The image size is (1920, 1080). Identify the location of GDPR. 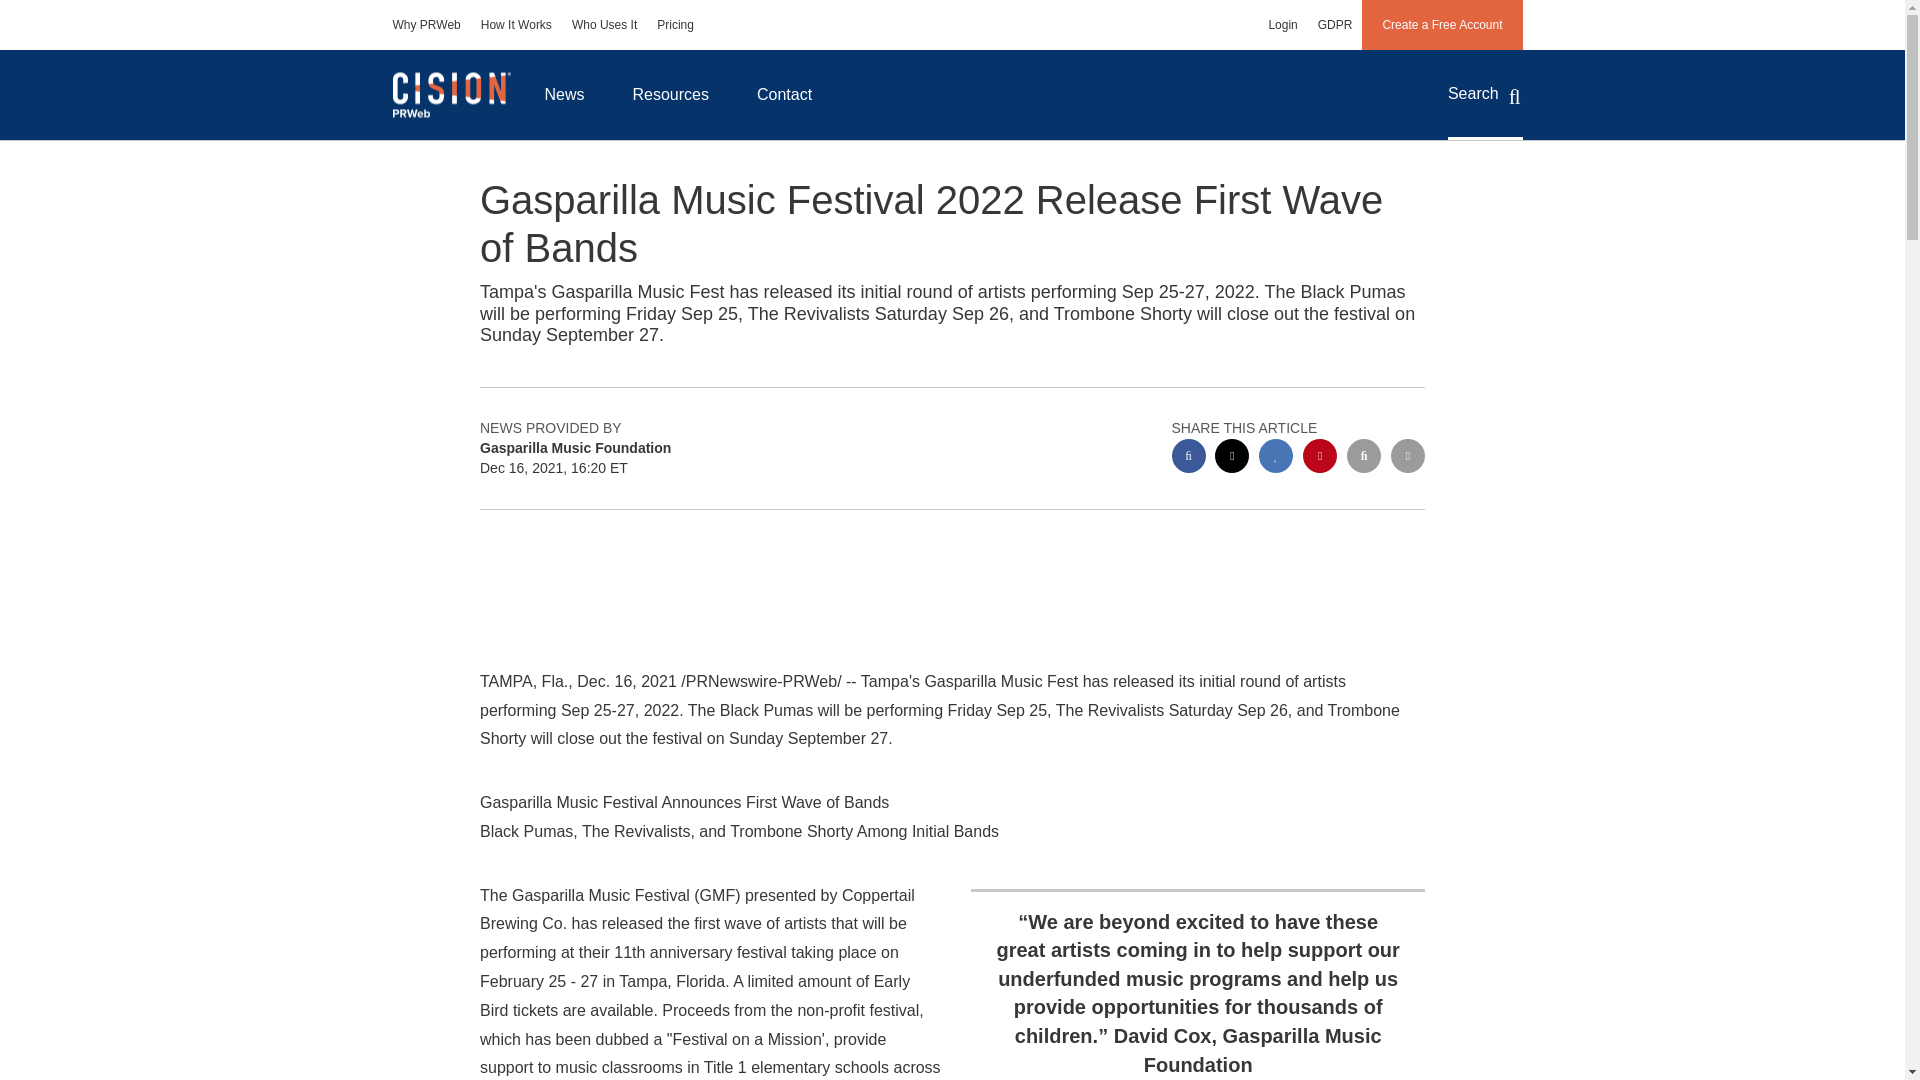
(1335, 24).